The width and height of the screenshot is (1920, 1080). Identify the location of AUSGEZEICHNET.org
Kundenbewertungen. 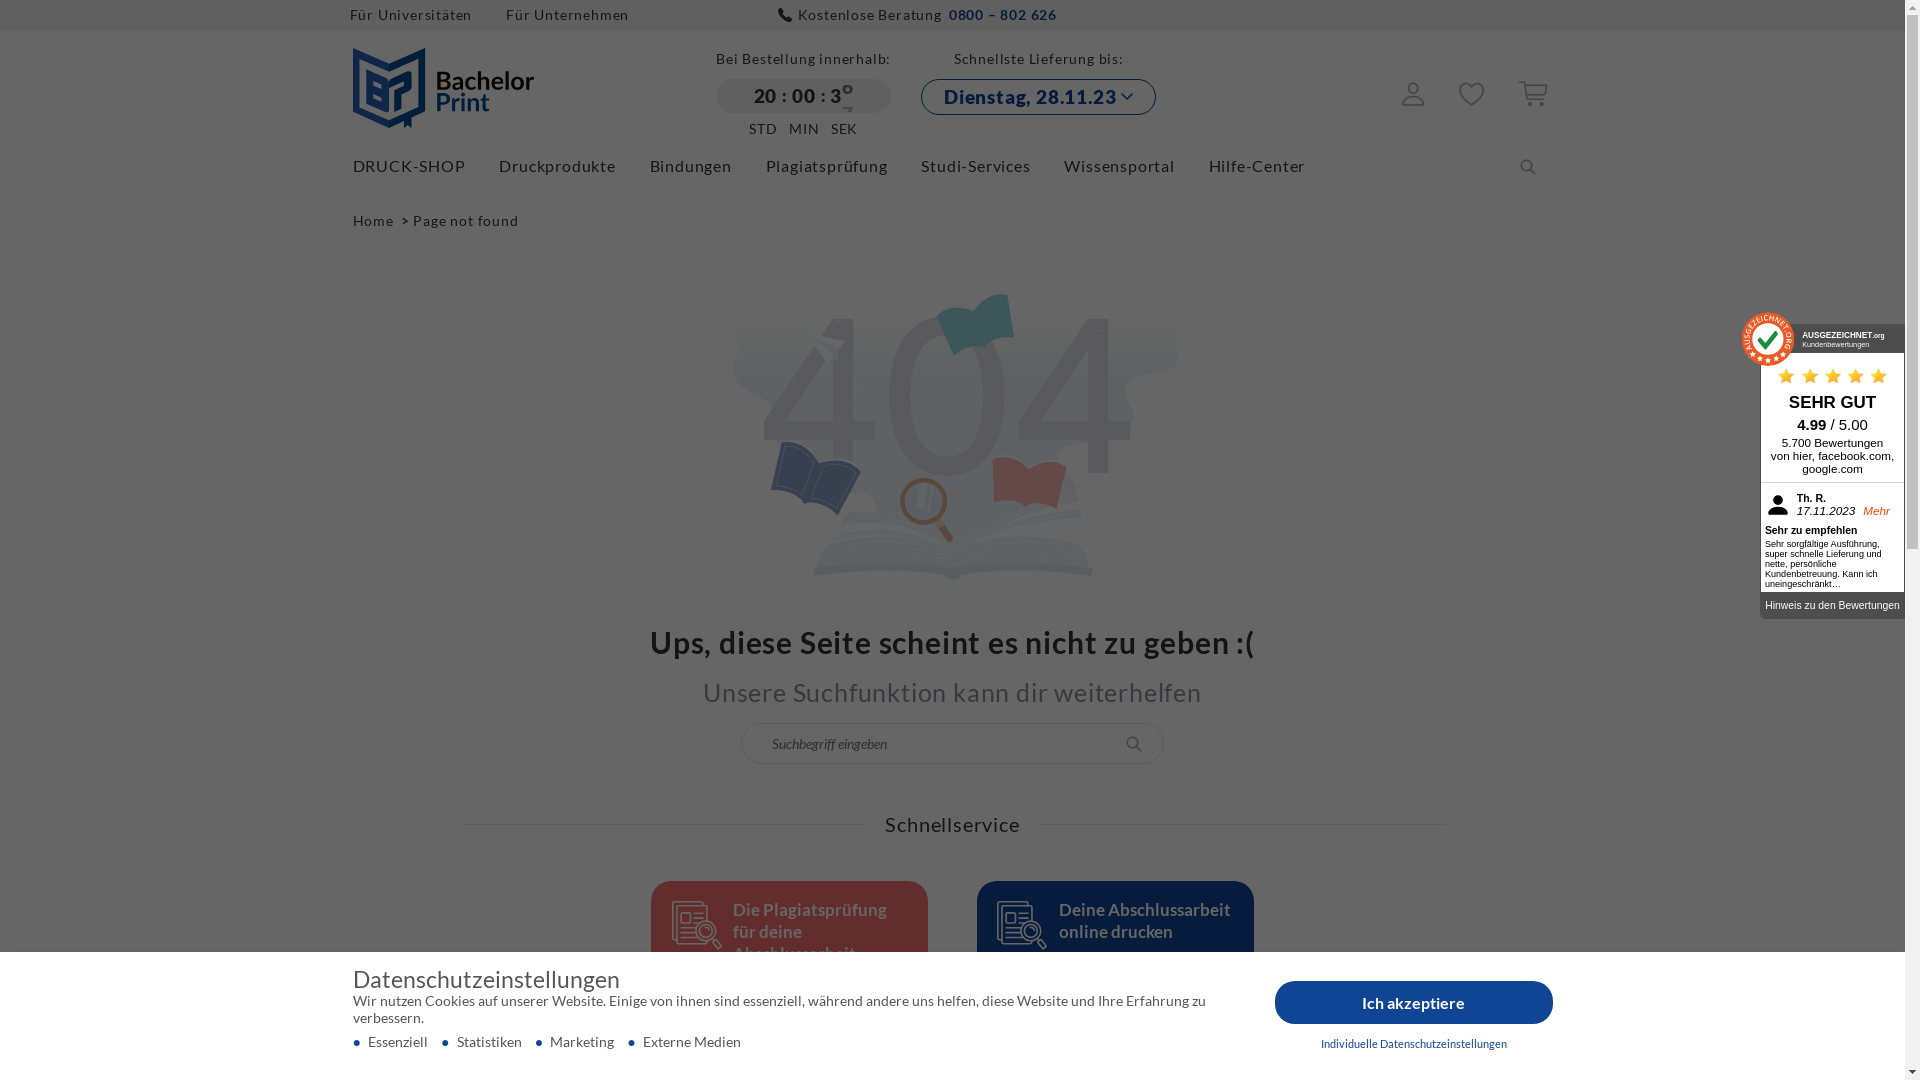
(1832, 339).